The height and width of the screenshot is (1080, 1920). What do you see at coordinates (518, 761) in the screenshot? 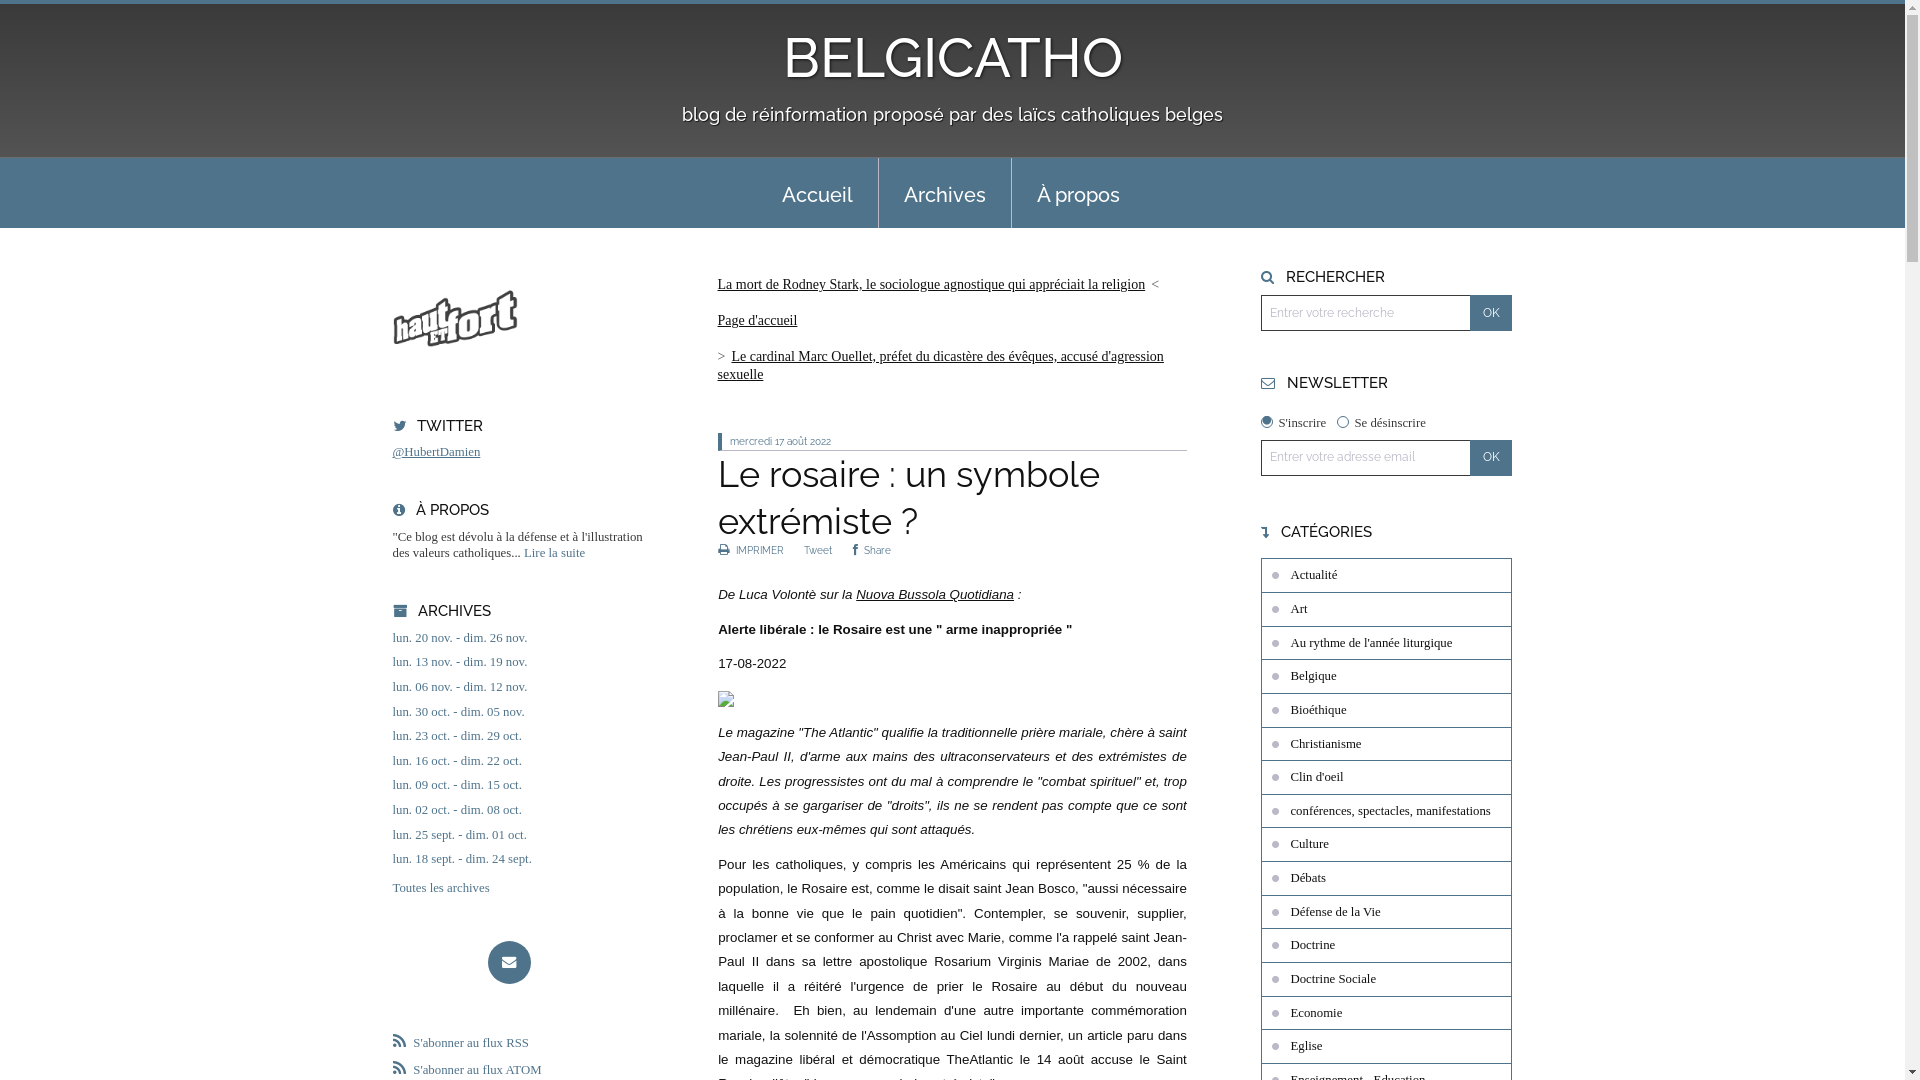
I see `lun. 16 oct. - dim. 22 oct.` at bounding box center [518, 761].